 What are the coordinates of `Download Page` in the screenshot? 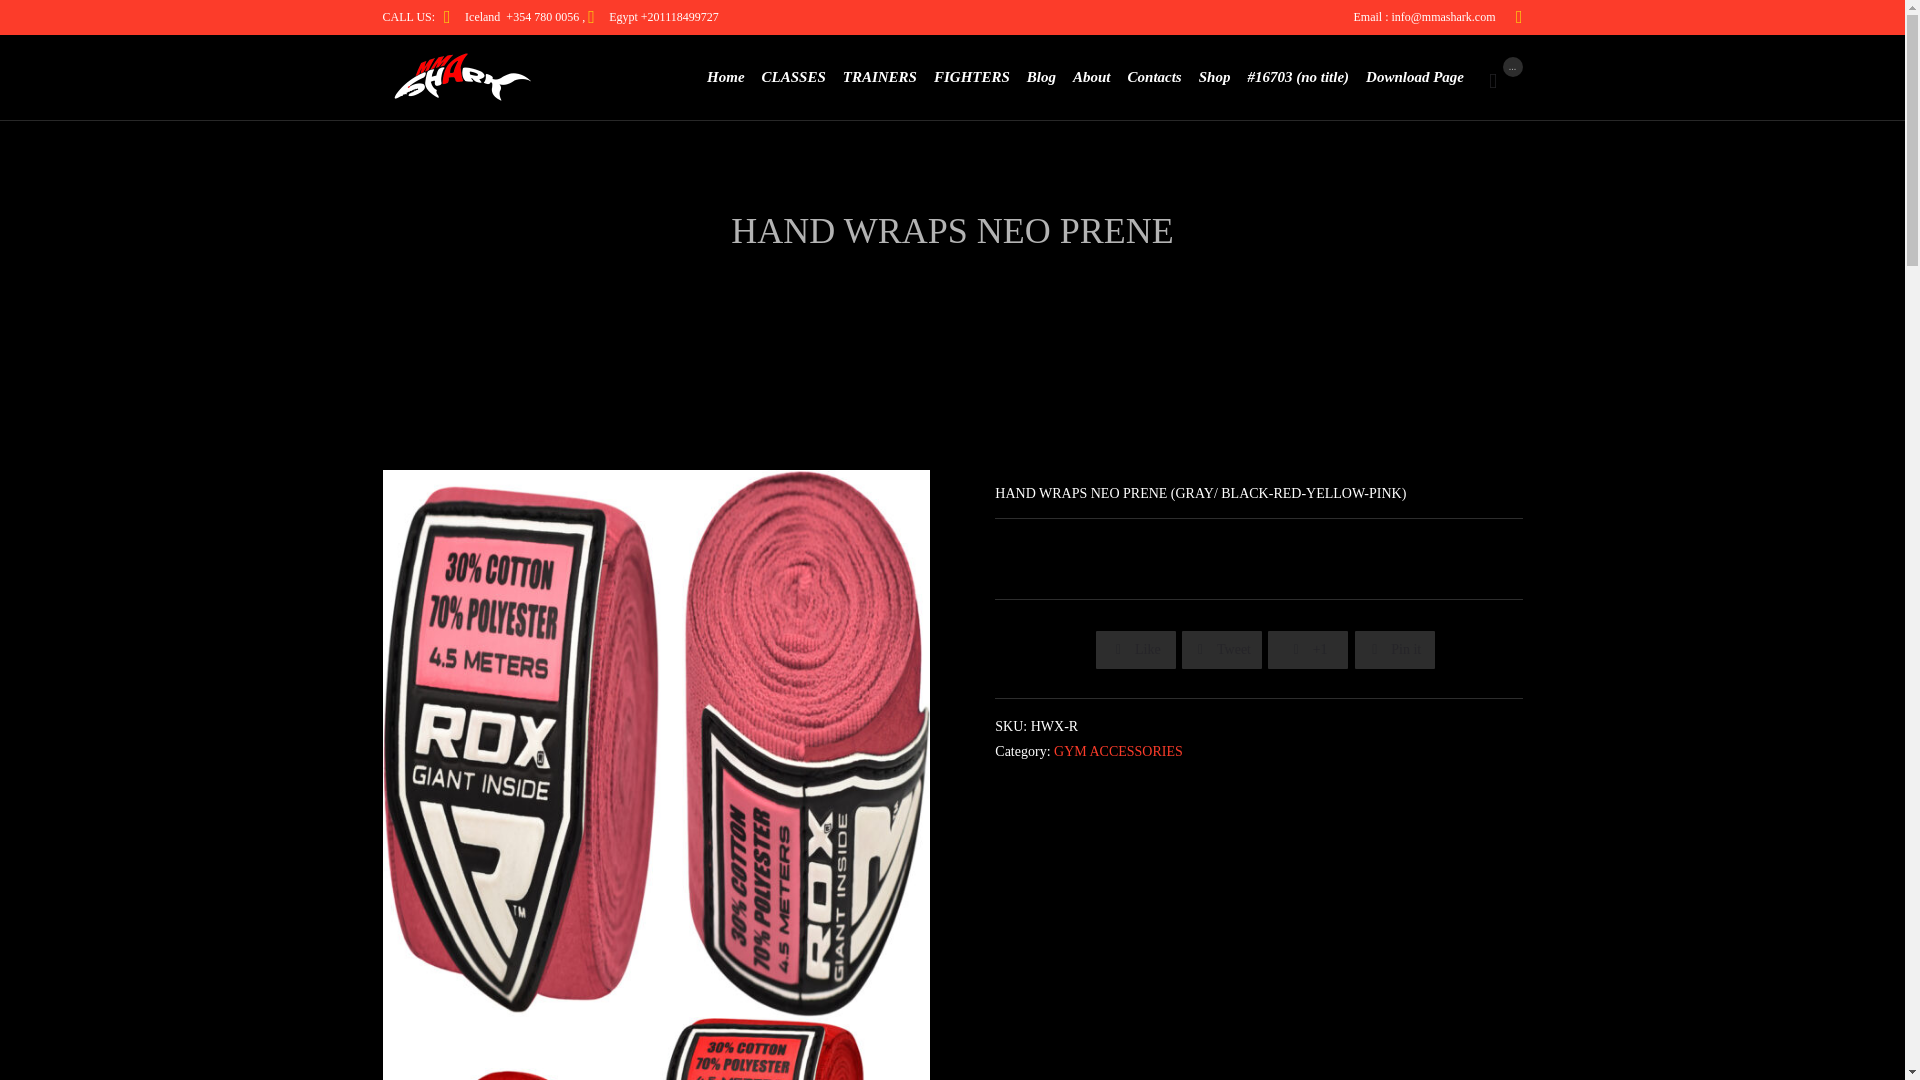 It's located at (1414, 76).